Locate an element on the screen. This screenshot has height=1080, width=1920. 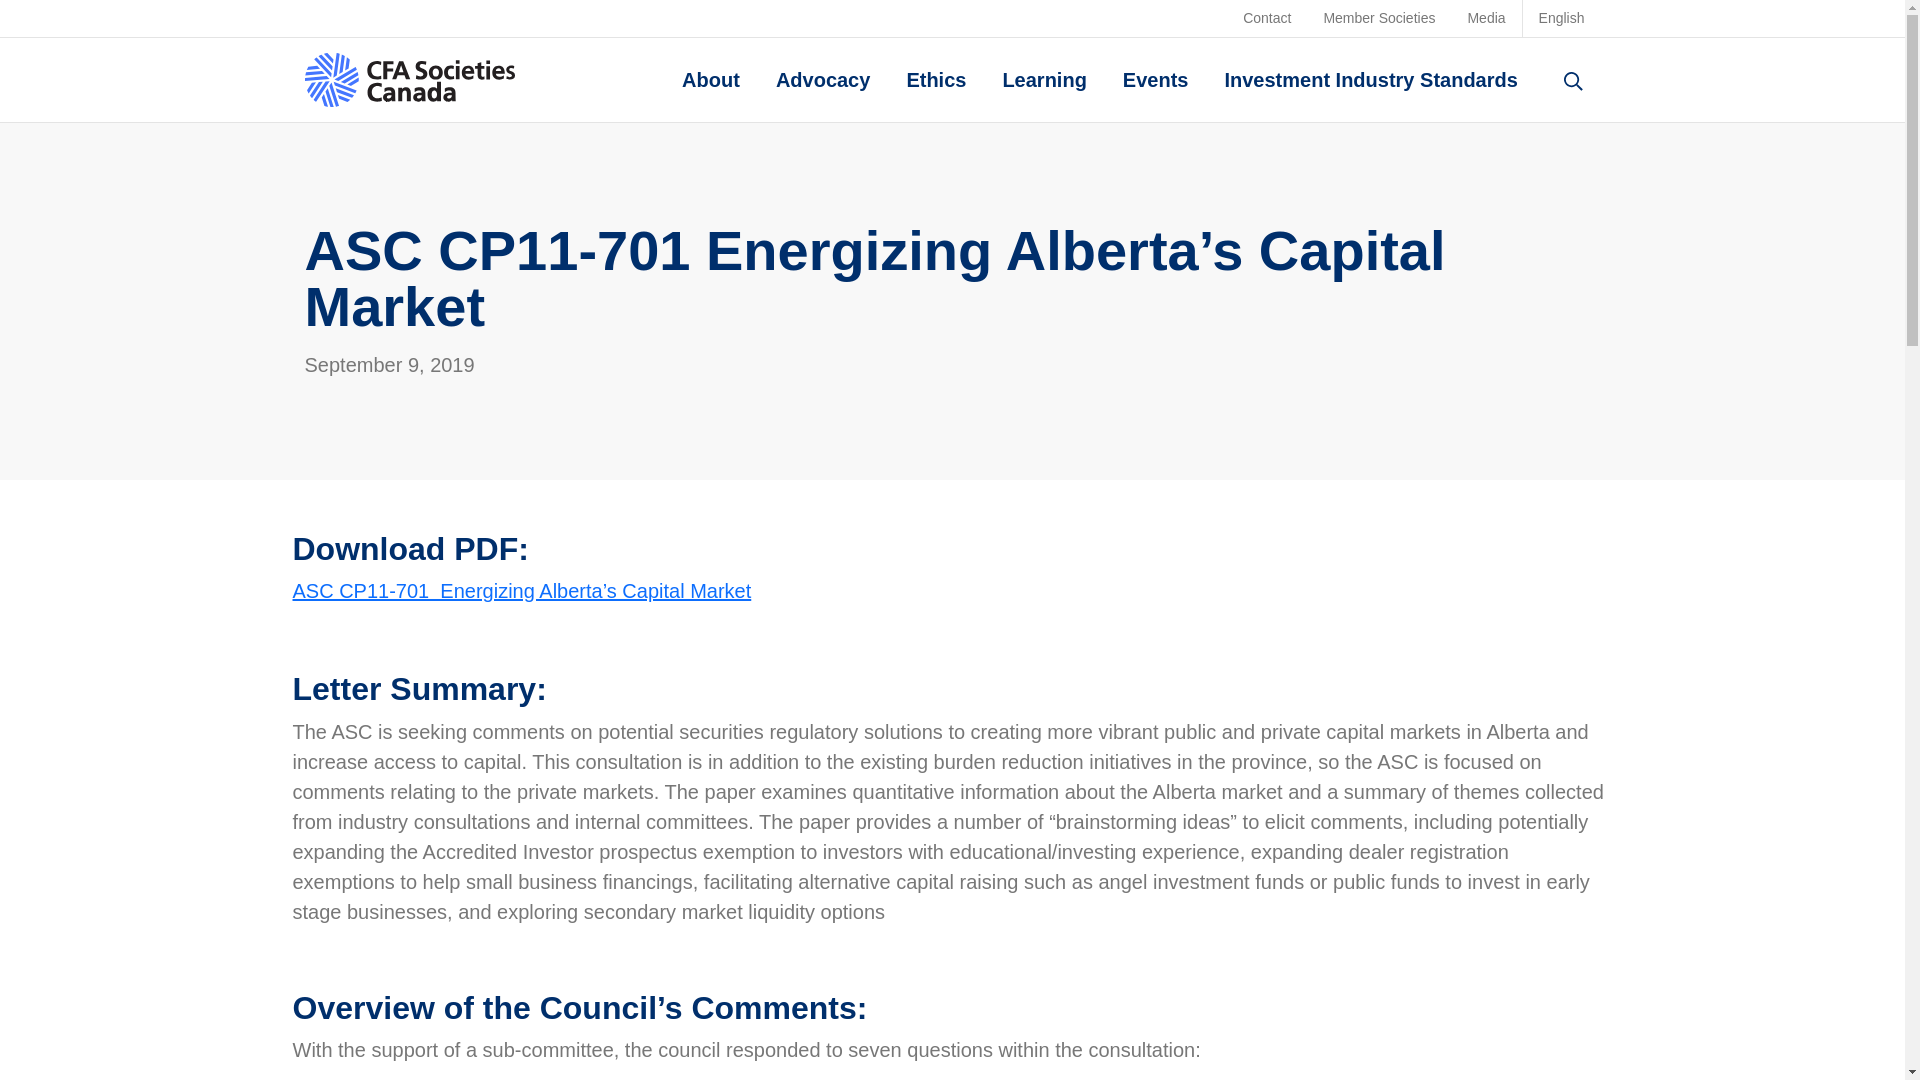
Events is located at coordinates (1156, 80).